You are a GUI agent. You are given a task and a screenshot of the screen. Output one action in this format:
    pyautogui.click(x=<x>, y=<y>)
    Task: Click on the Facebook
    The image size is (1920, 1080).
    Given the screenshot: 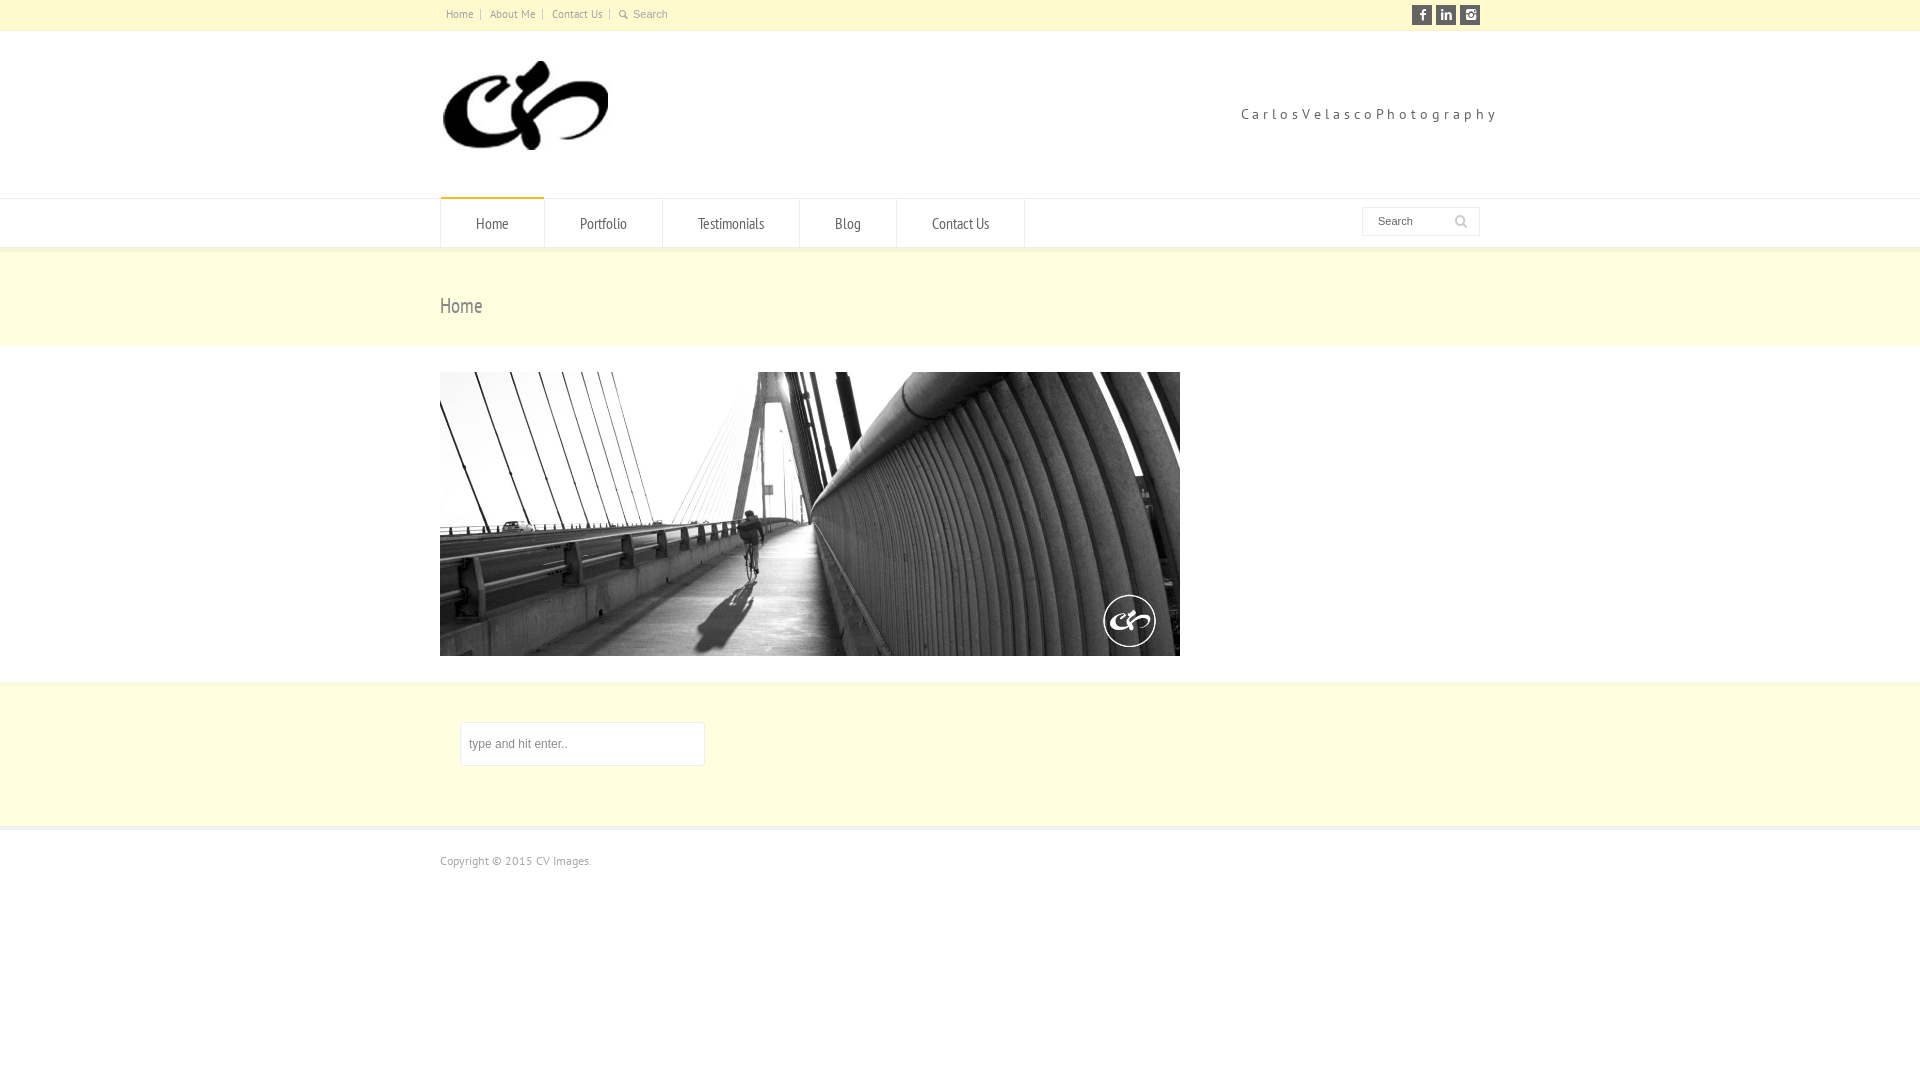 What is the action you would take?
    pyautogui.click(x=1422, y=15)
    